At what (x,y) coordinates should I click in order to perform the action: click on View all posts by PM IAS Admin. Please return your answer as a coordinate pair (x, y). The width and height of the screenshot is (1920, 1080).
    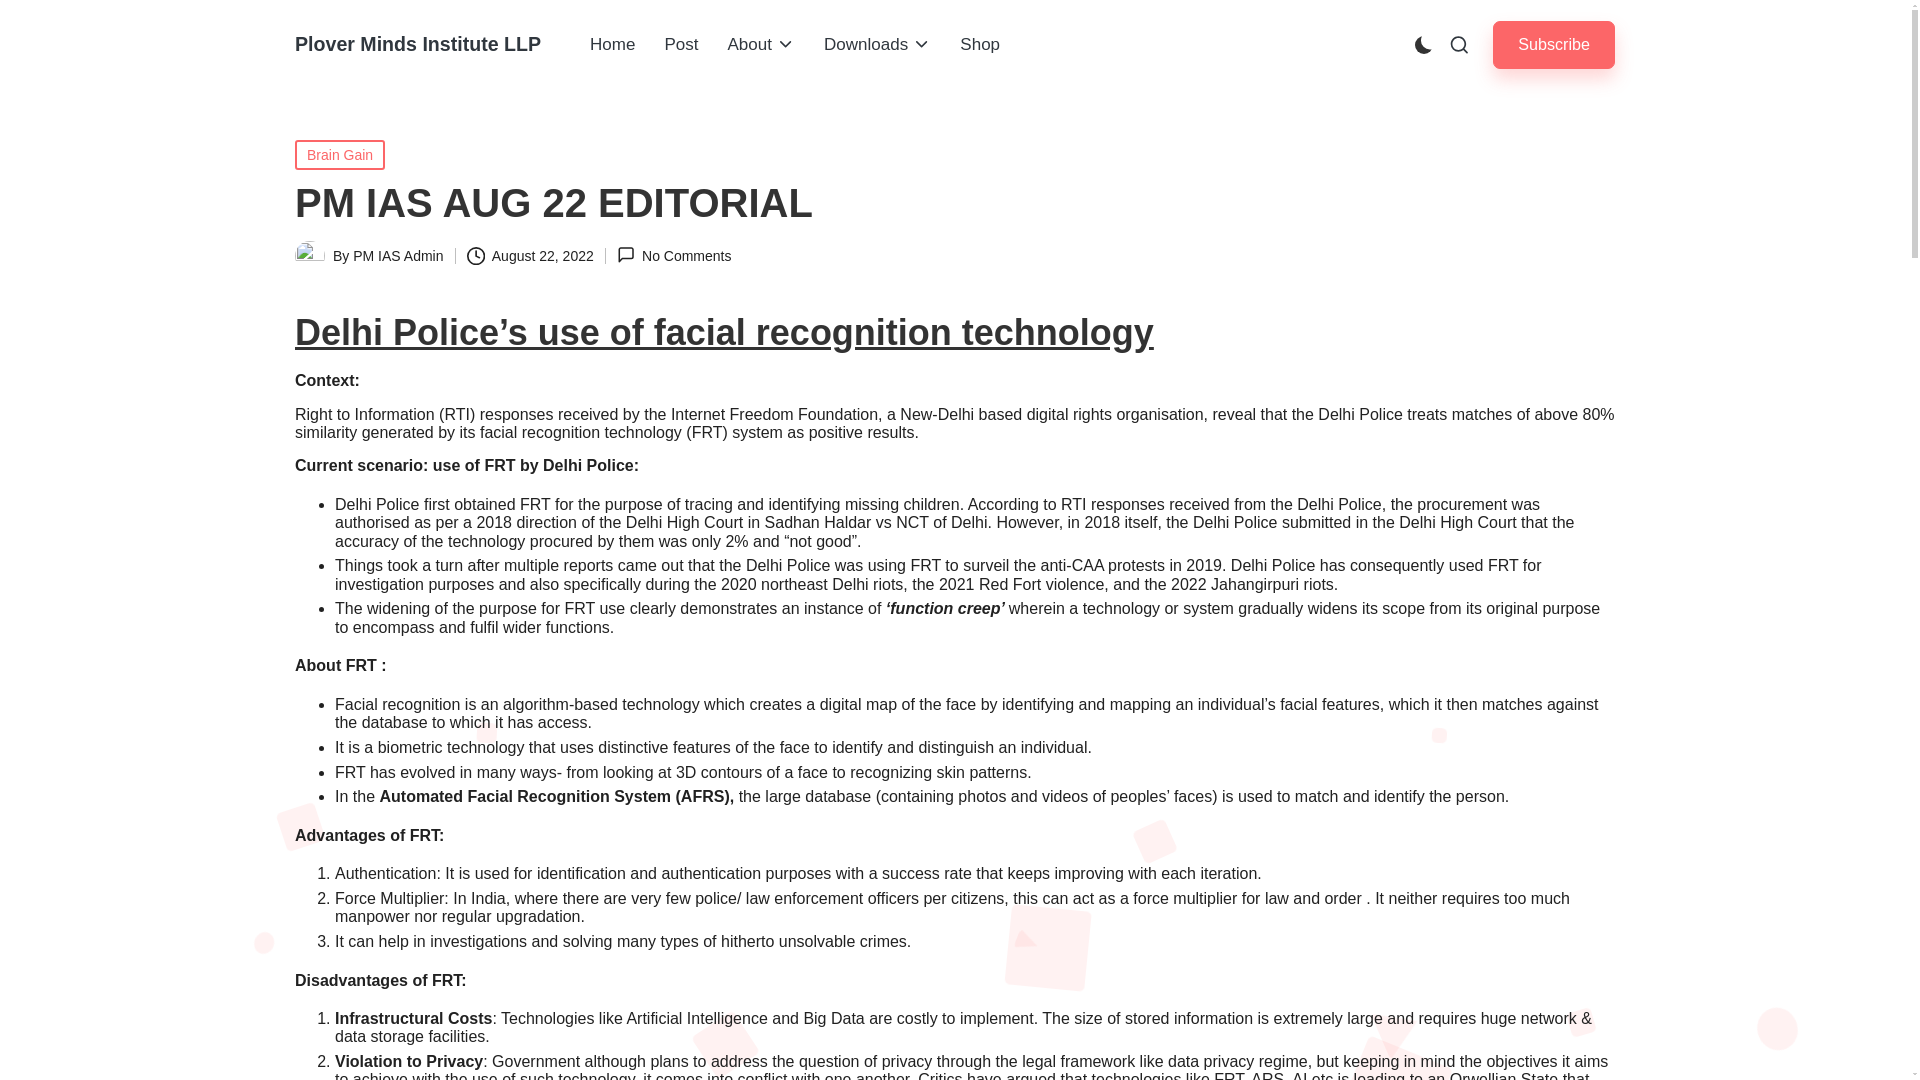
    Looking at the image, I should click on (398, 256).